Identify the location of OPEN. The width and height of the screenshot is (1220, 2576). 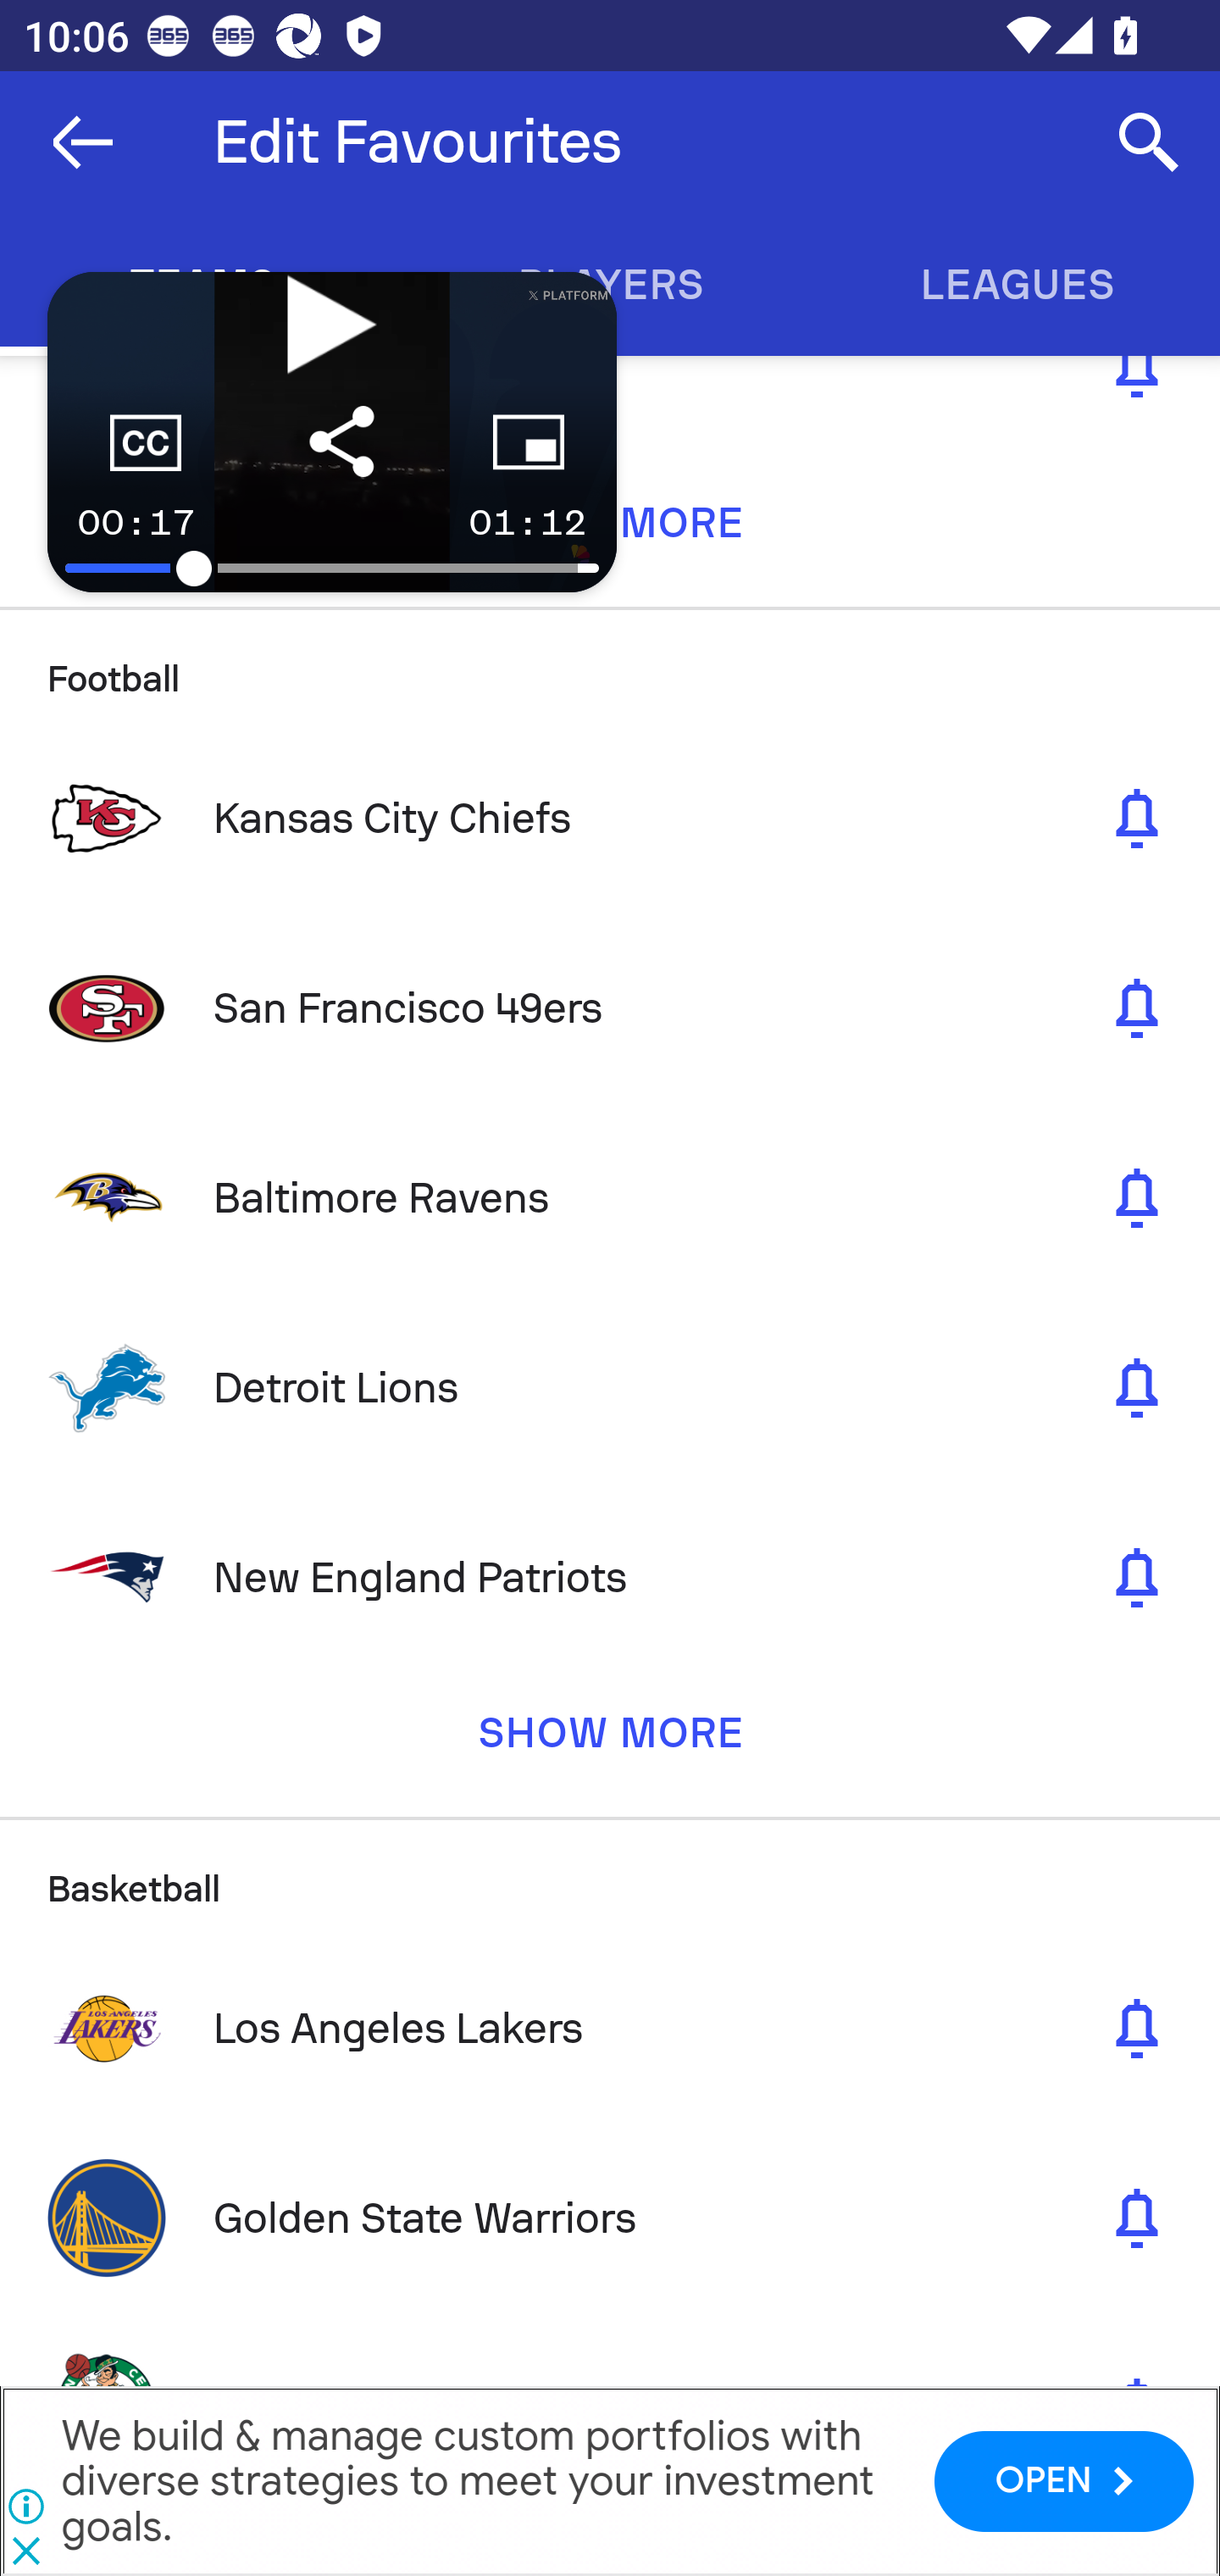
(1064, 2480).